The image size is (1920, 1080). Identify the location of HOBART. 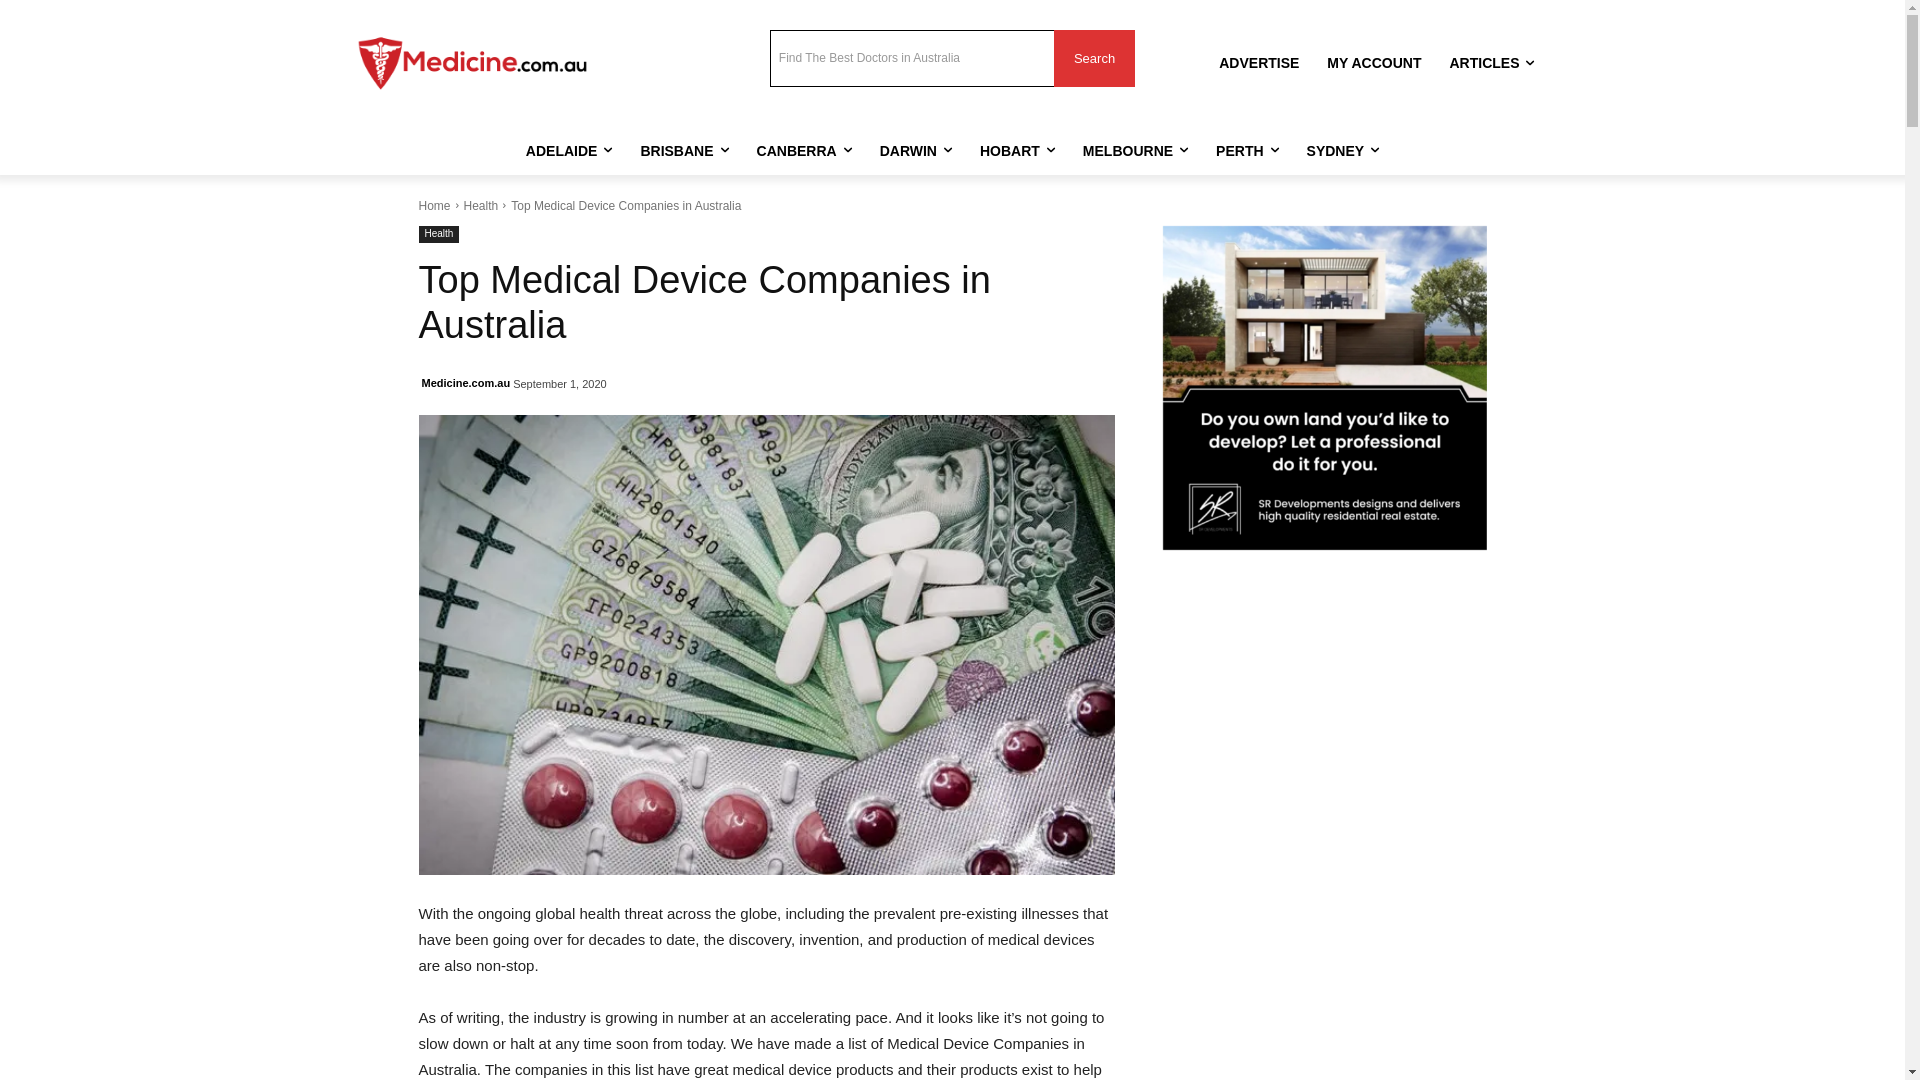
(1018, 151).